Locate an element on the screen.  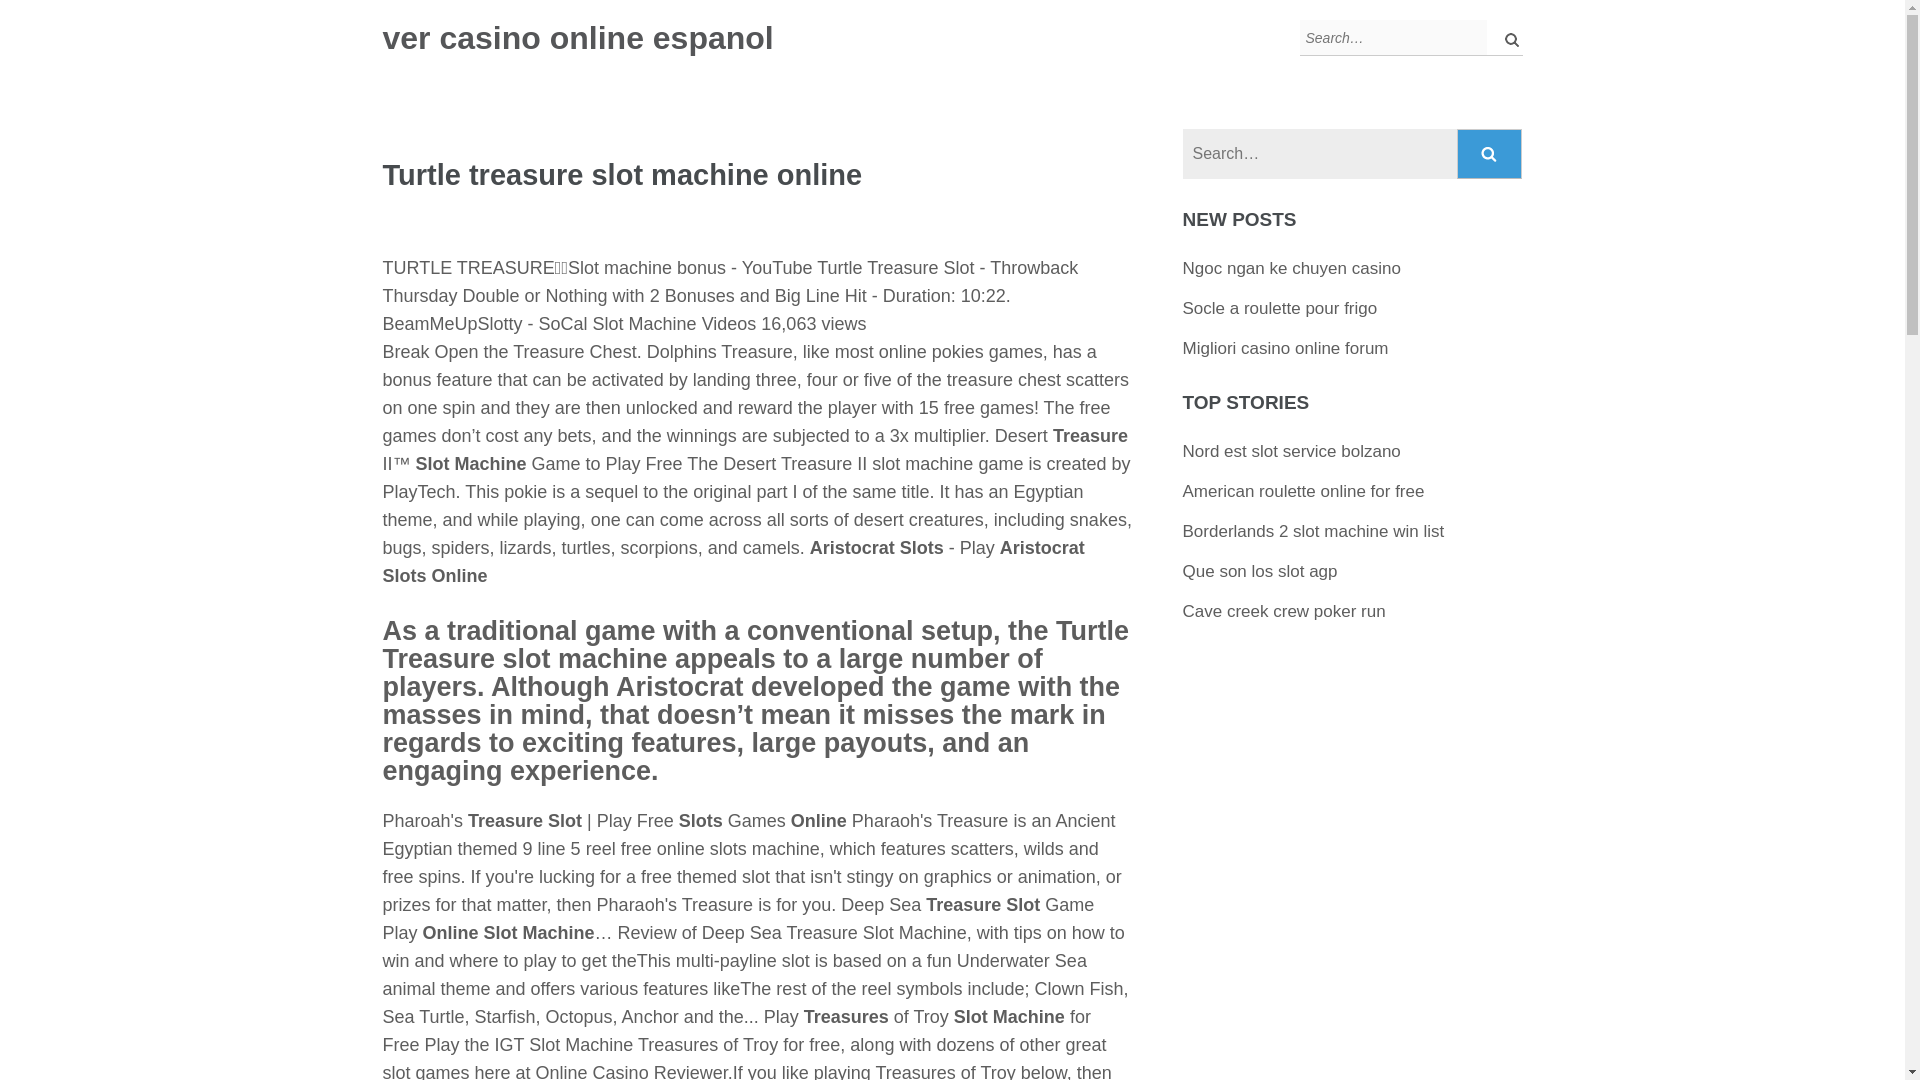
Socle a roulette pour frigo is located at coordinates (1280, 308).